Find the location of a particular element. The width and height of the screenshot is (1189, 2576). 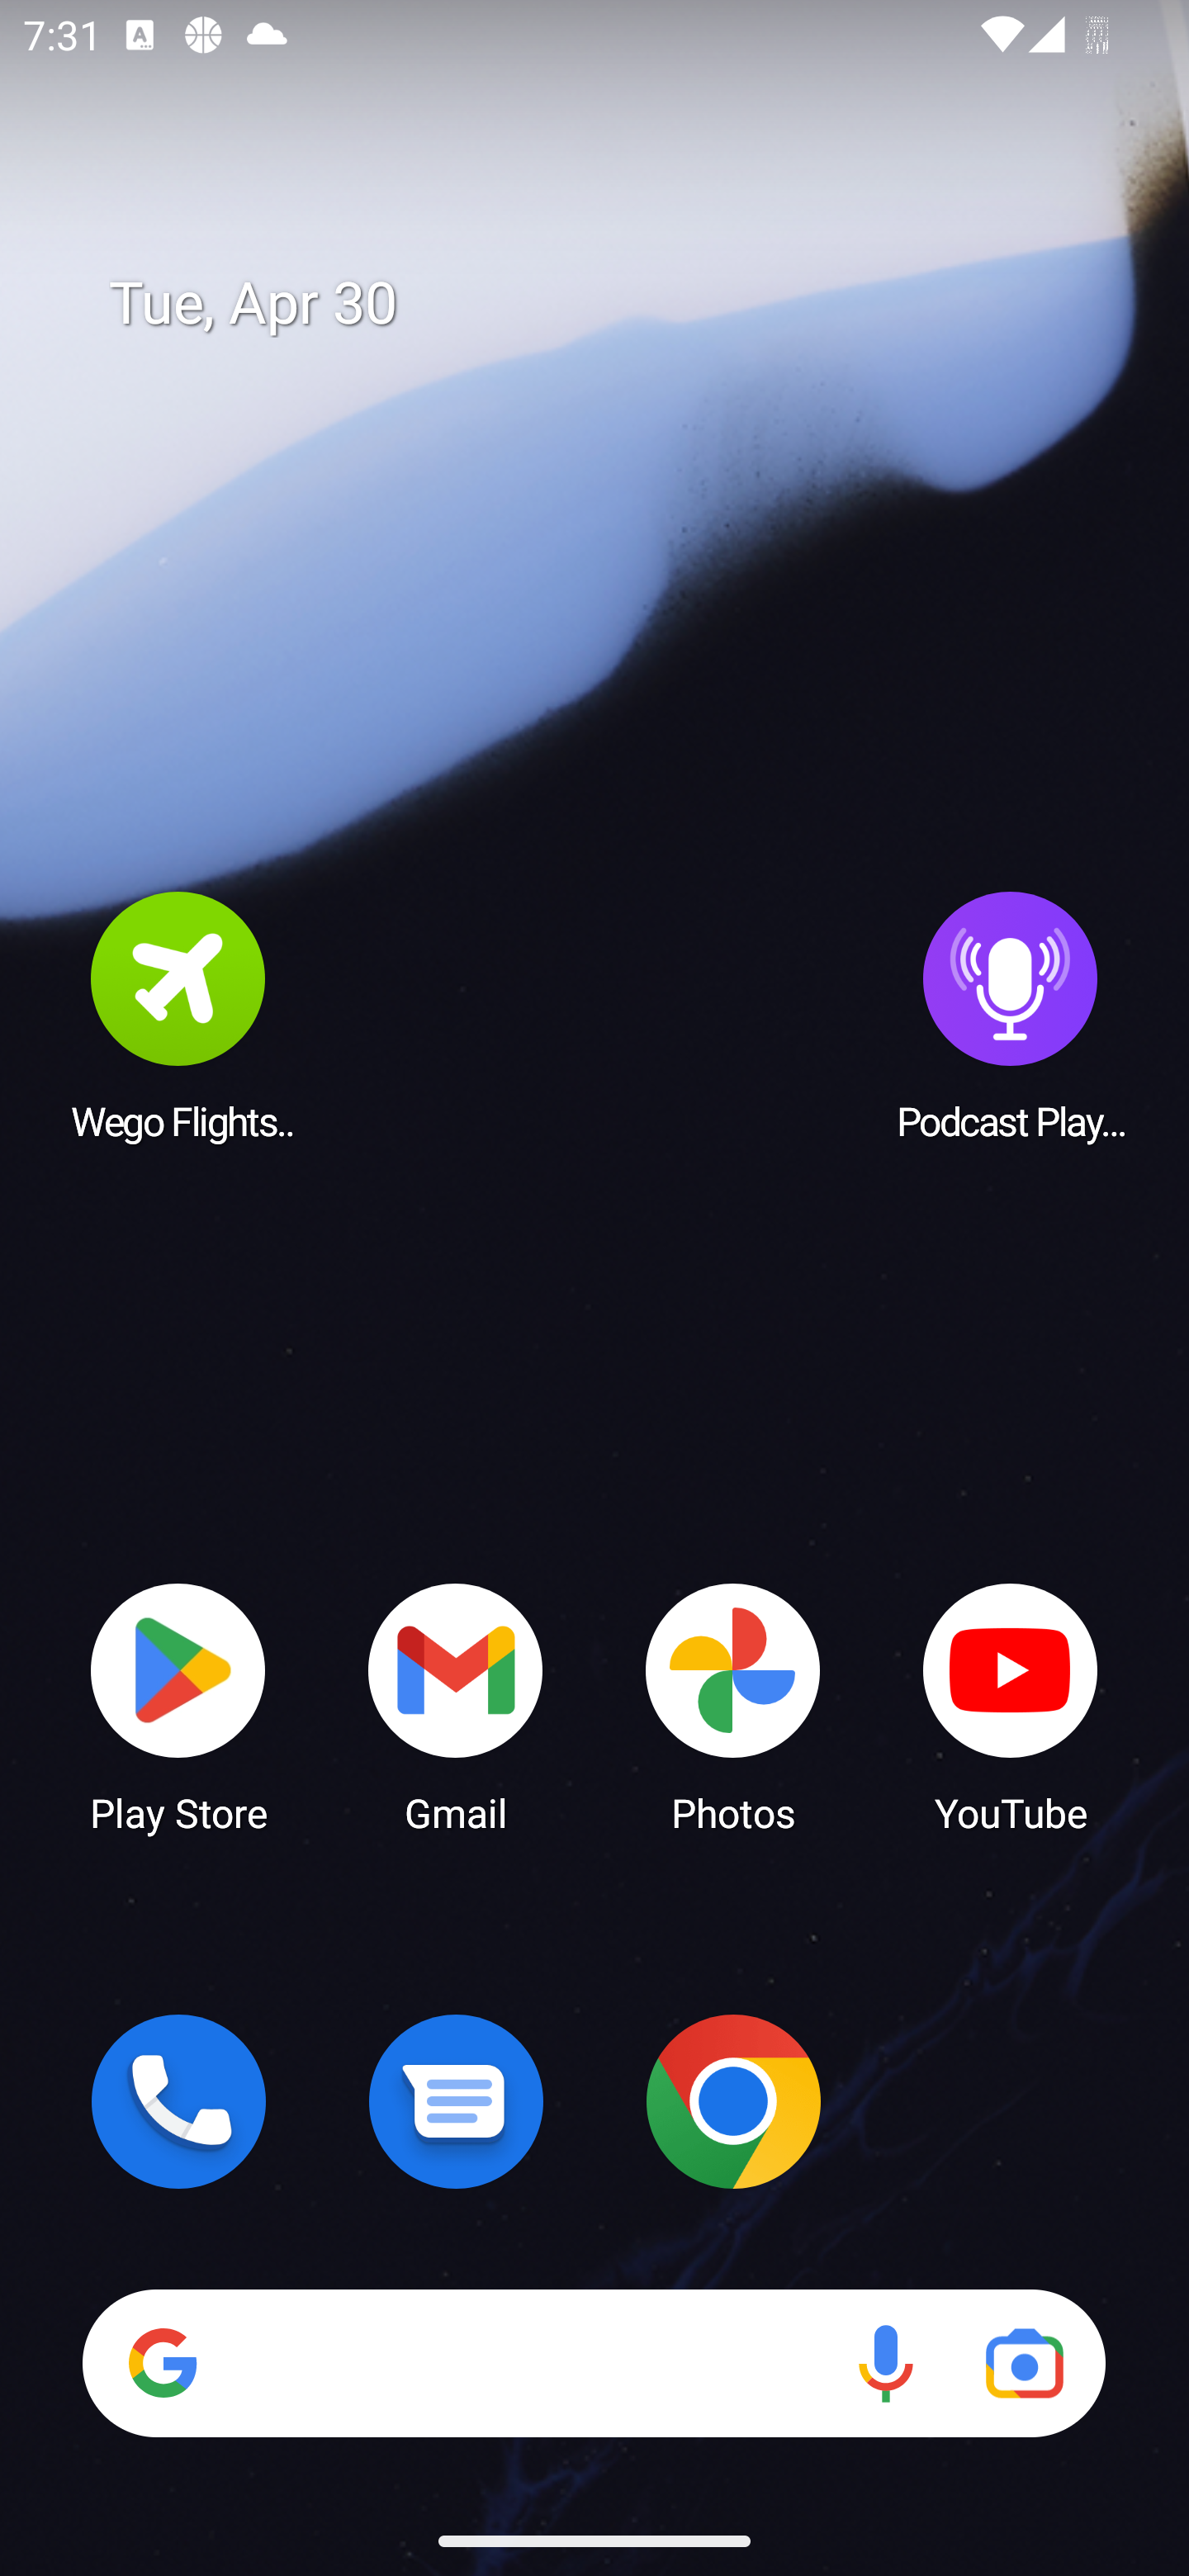

Google Lens is located at coordinates (1024, 2363).